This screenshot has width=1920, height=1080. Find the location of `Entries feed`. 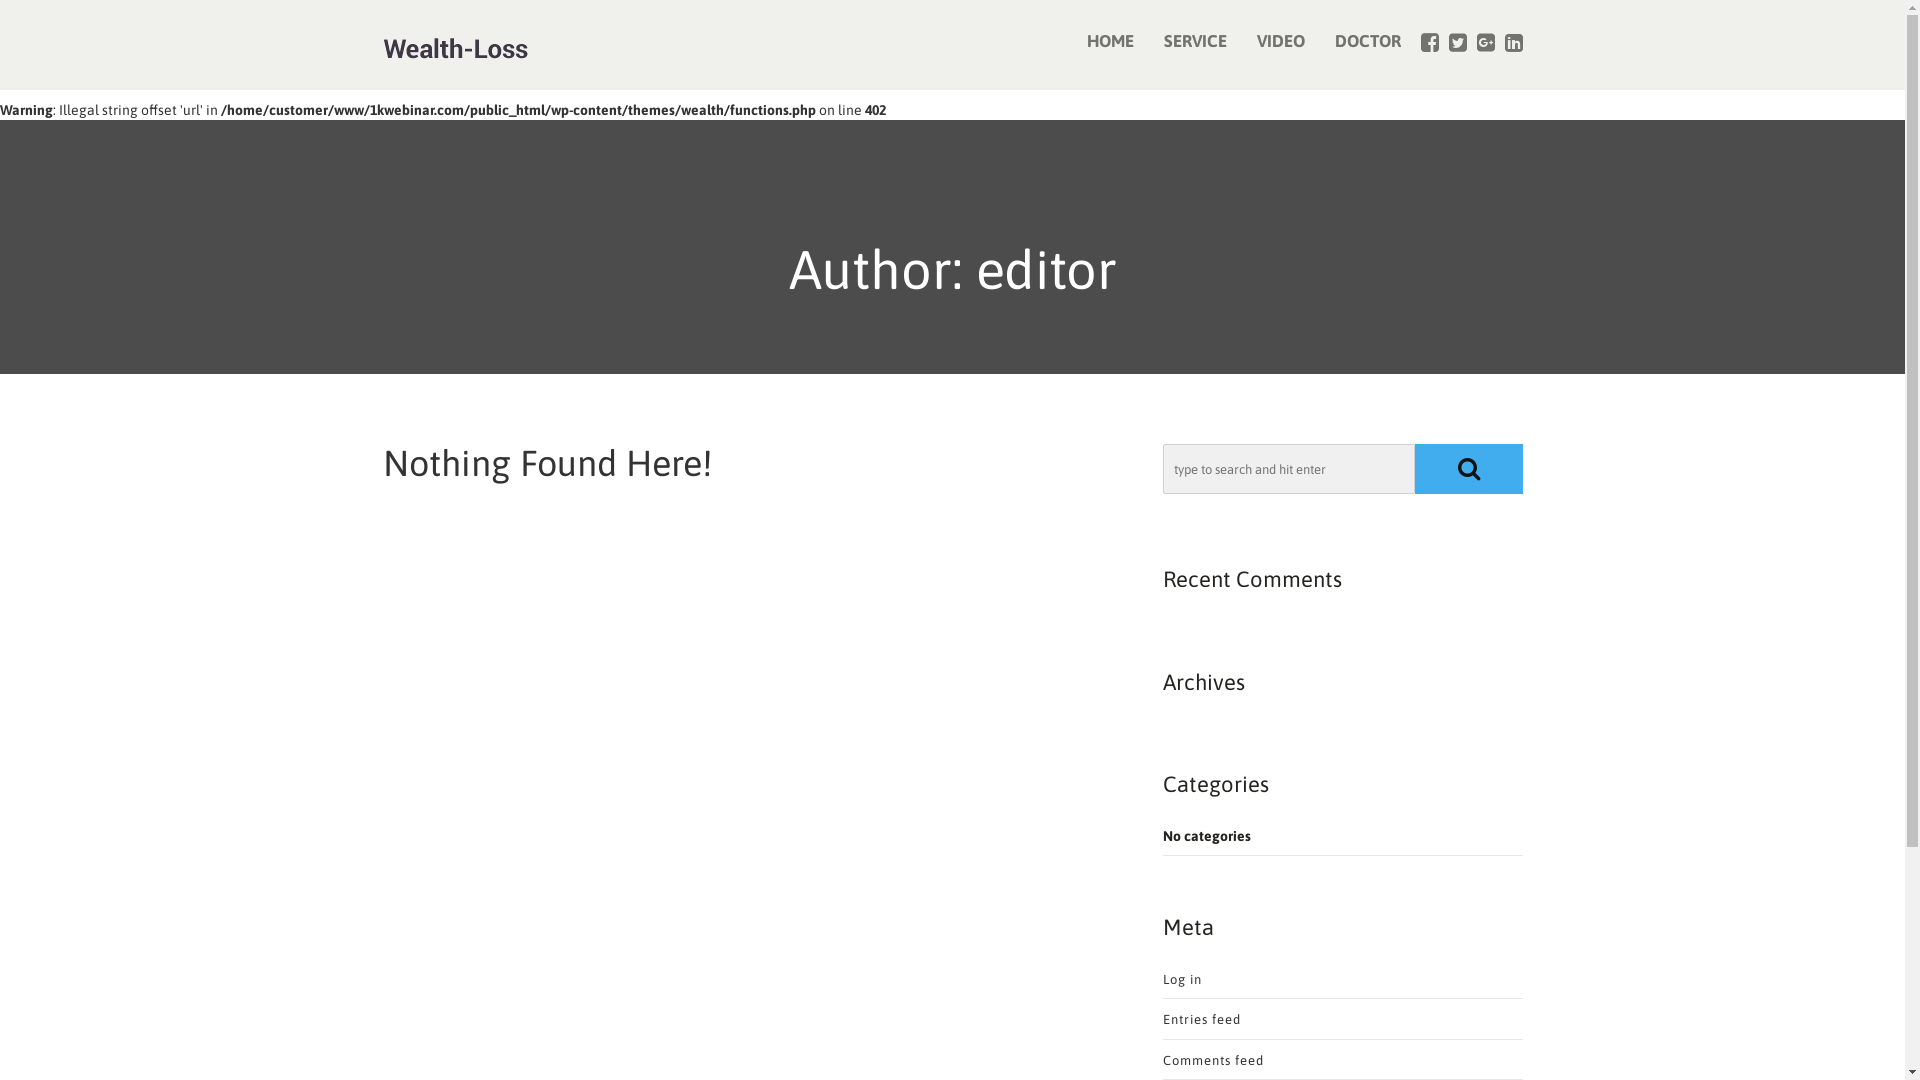

Entries feed is located at coordinates (1201, 1020).